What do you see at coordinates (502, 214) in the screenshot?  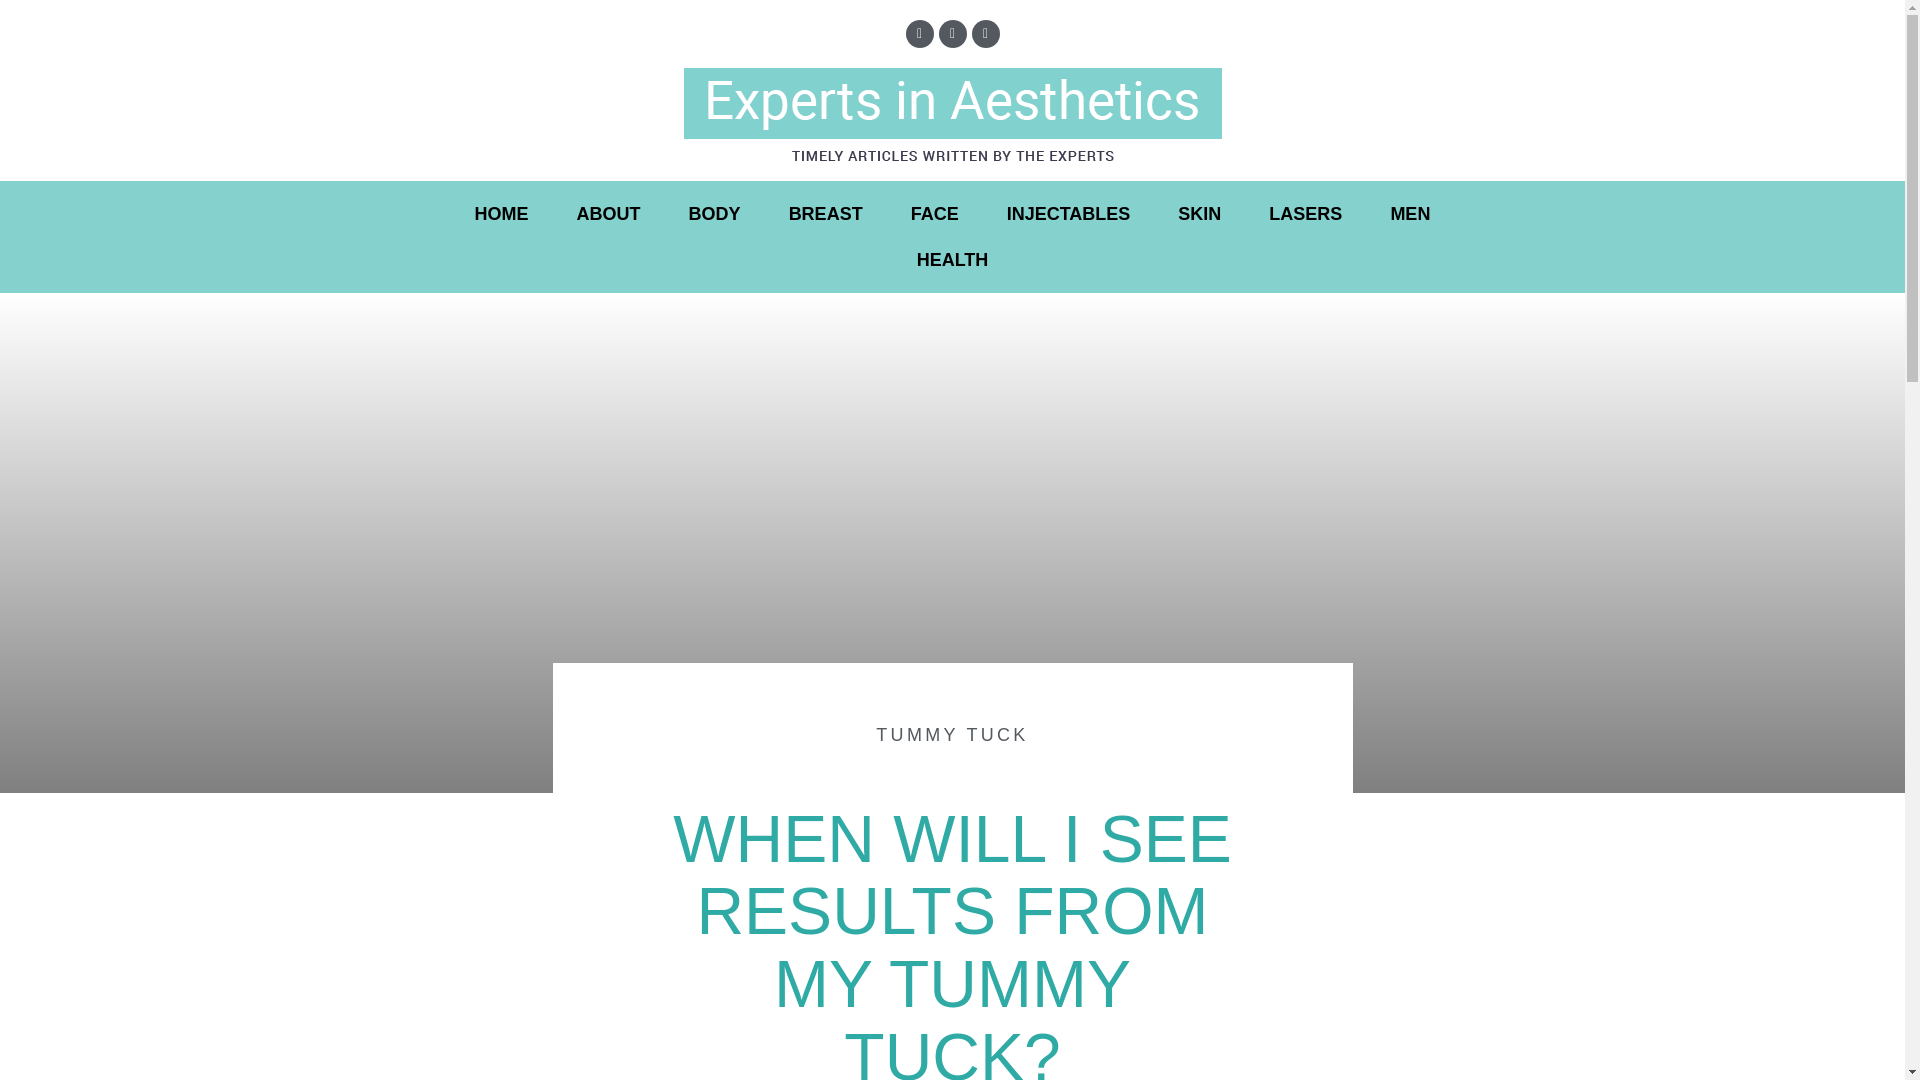 I see `HOME` at bounding box center [502, 214].